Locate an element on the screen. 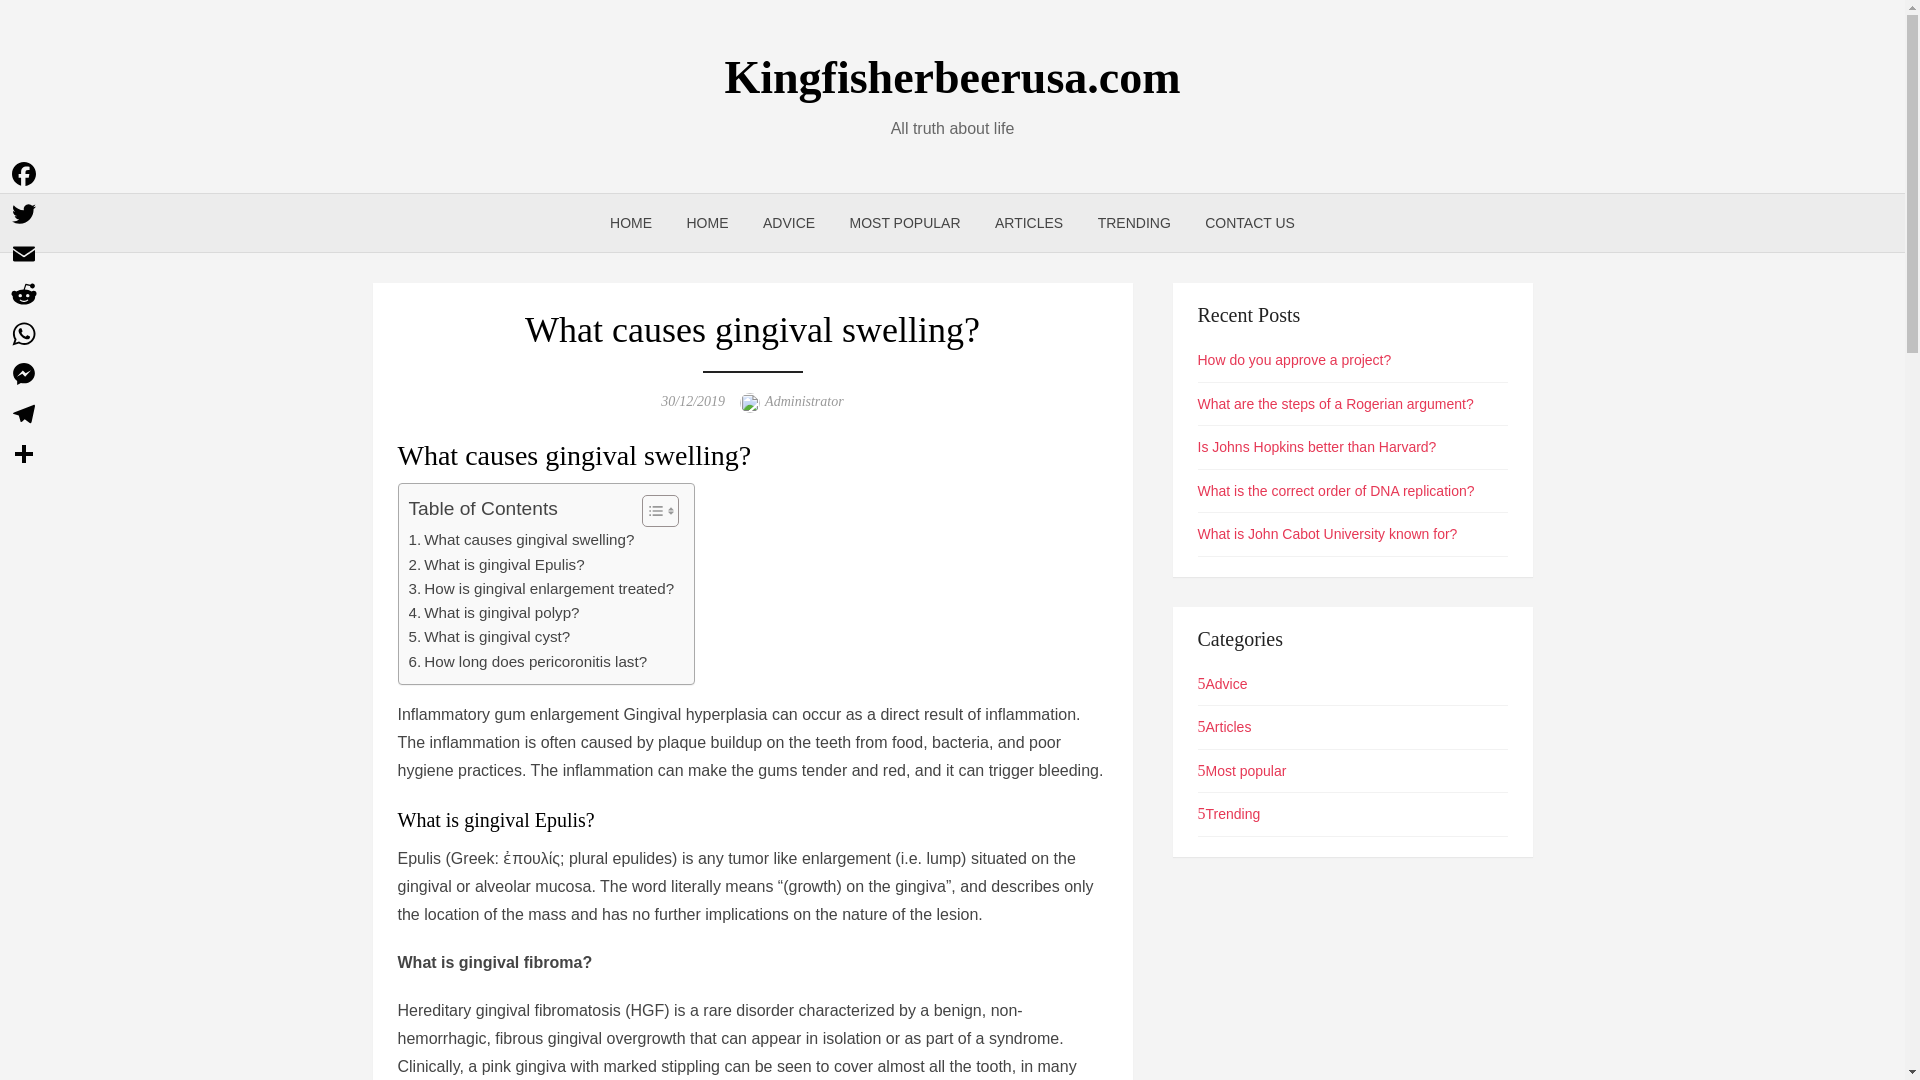 Image resolution: width=1920 pixels, height=1080 pixels. Twitter is located at coordinates (24, 214).